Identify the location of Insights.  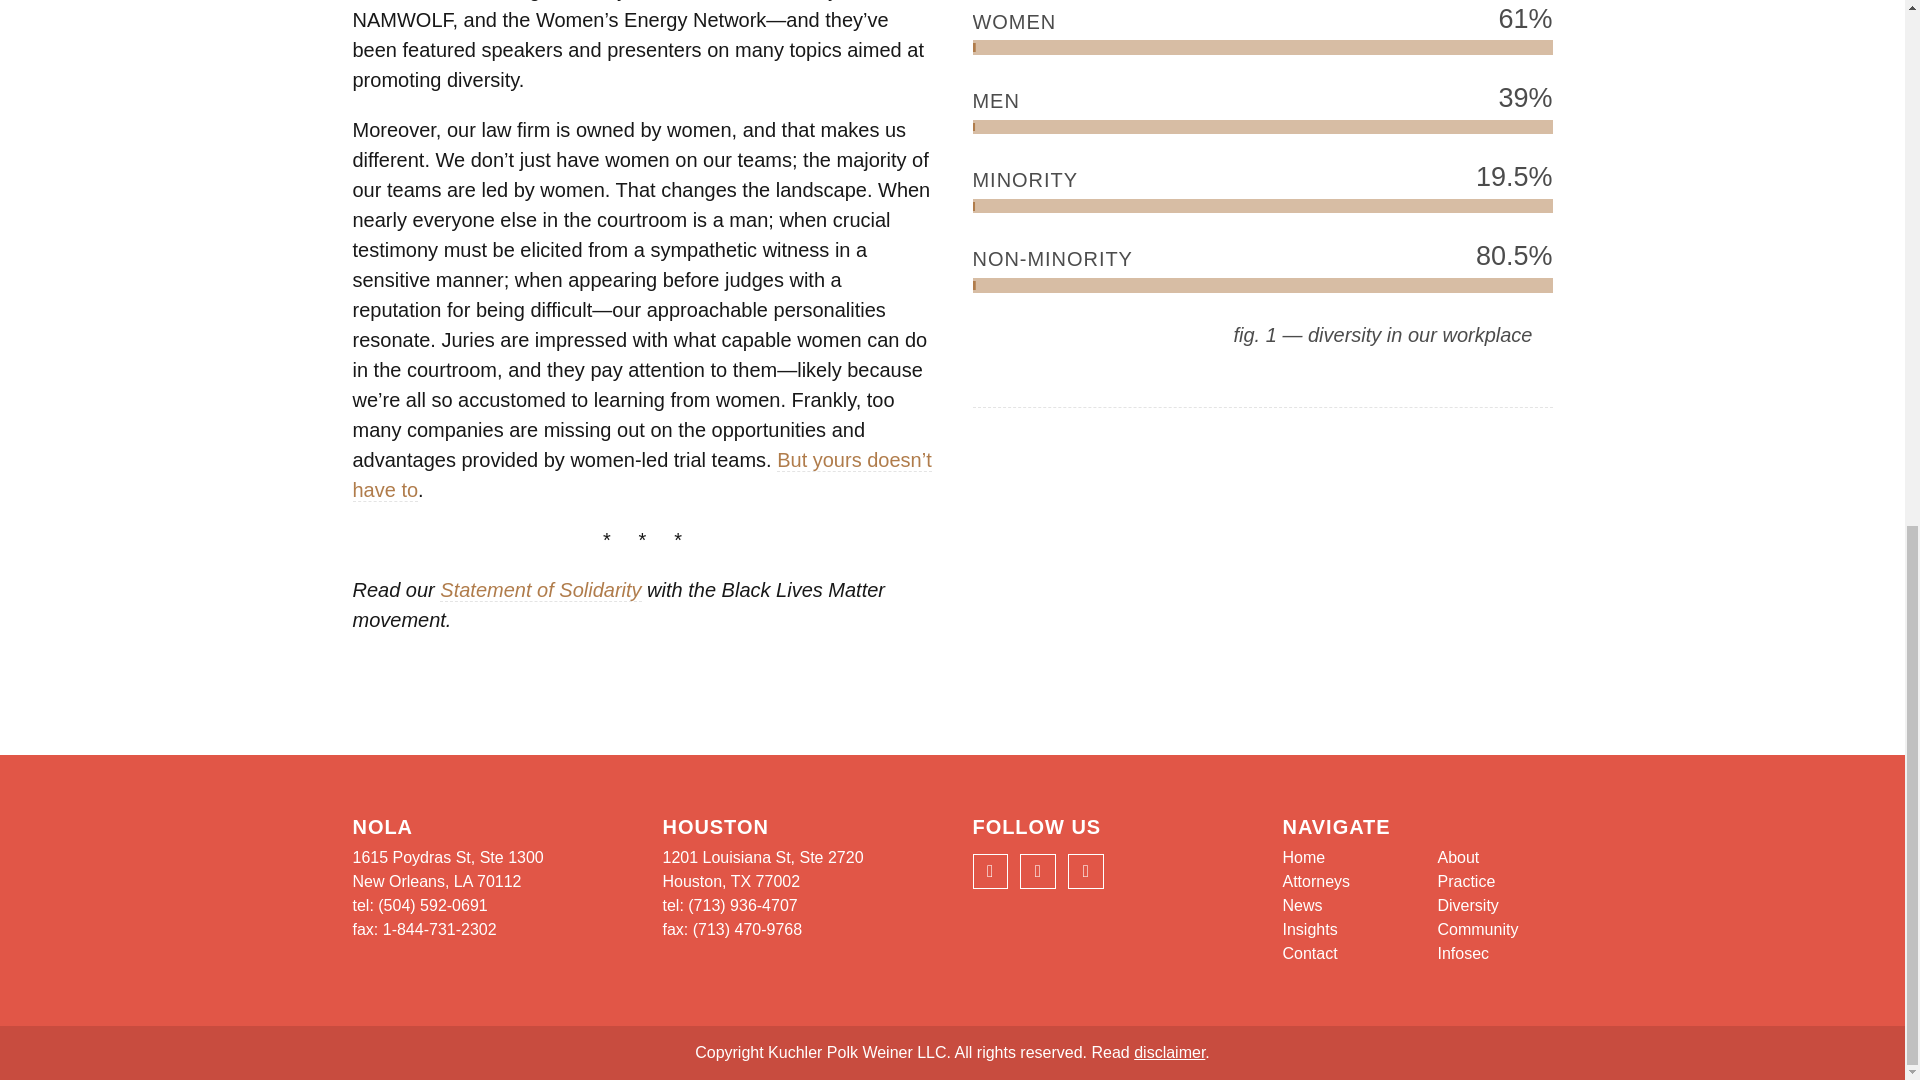
(1309, 930).